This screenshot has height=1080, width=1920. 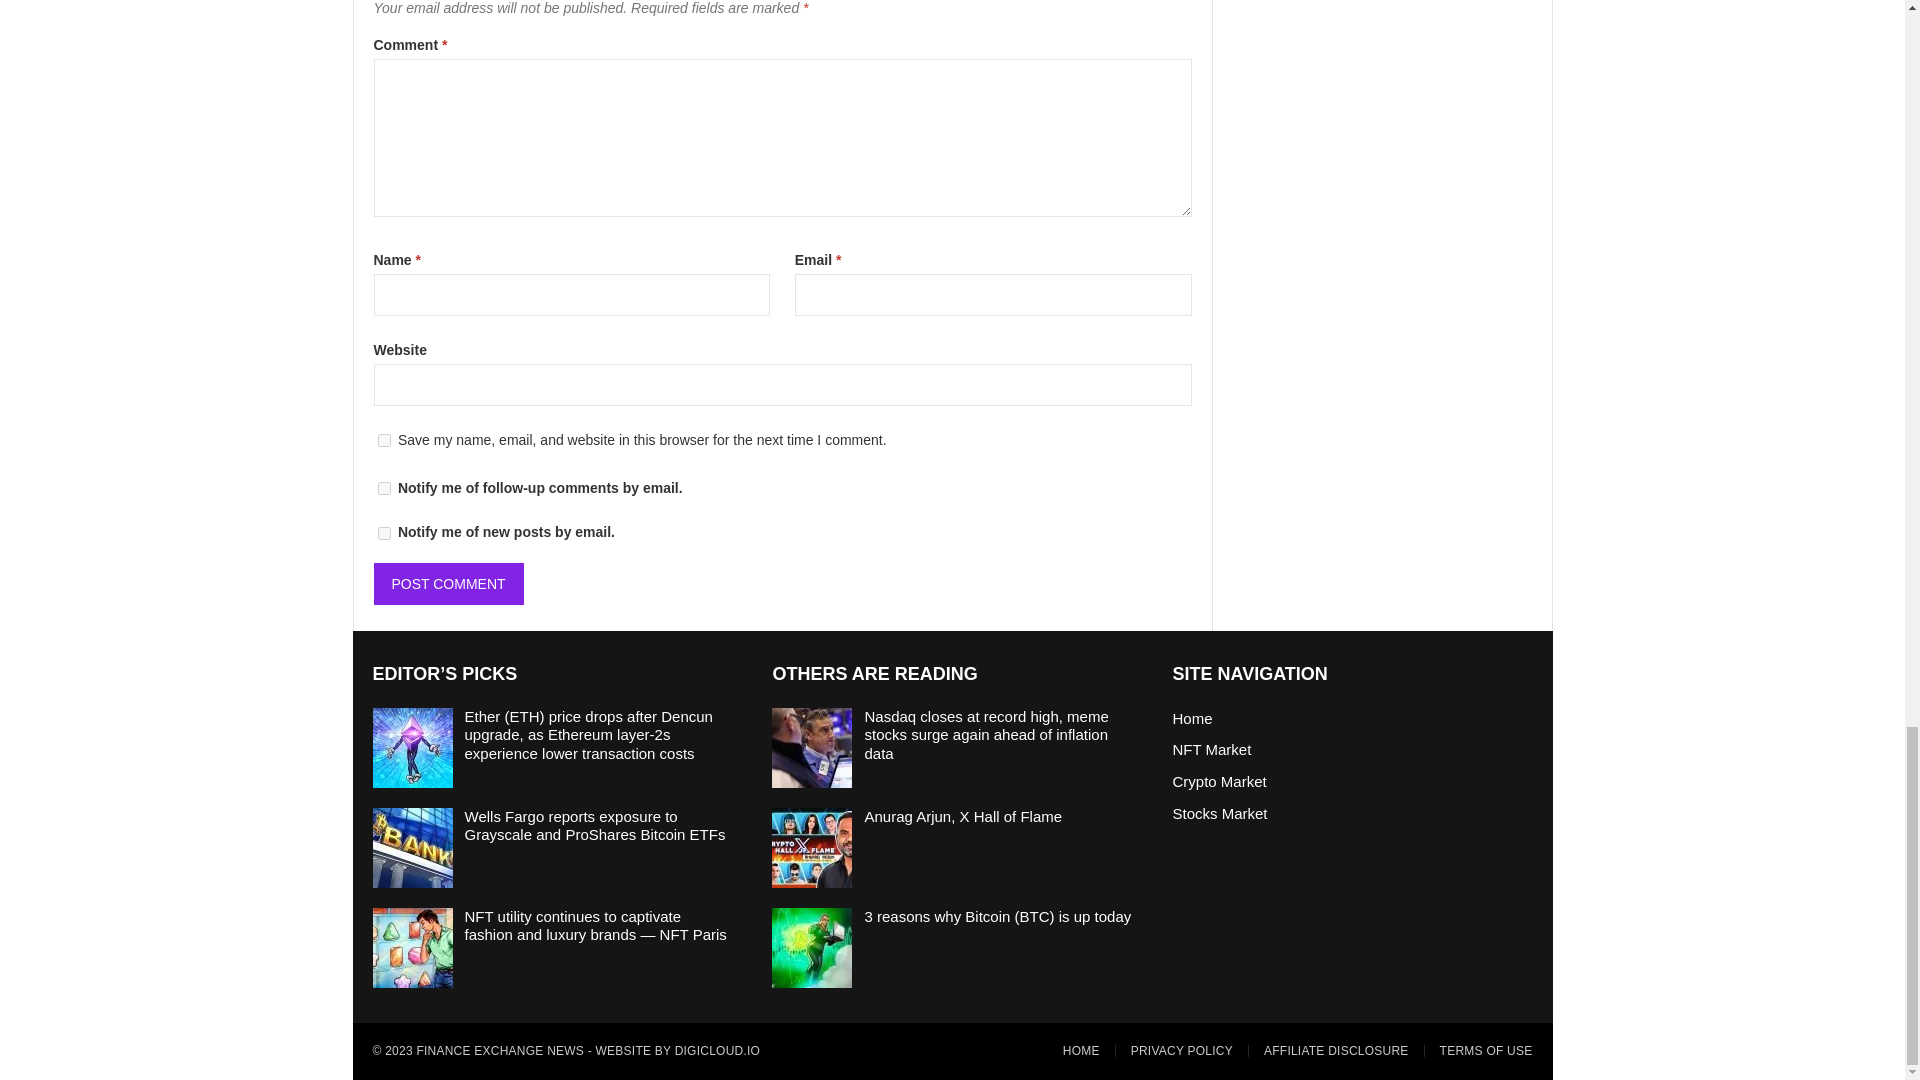 I want to click on Post Comment, so click(x=449, y=582).